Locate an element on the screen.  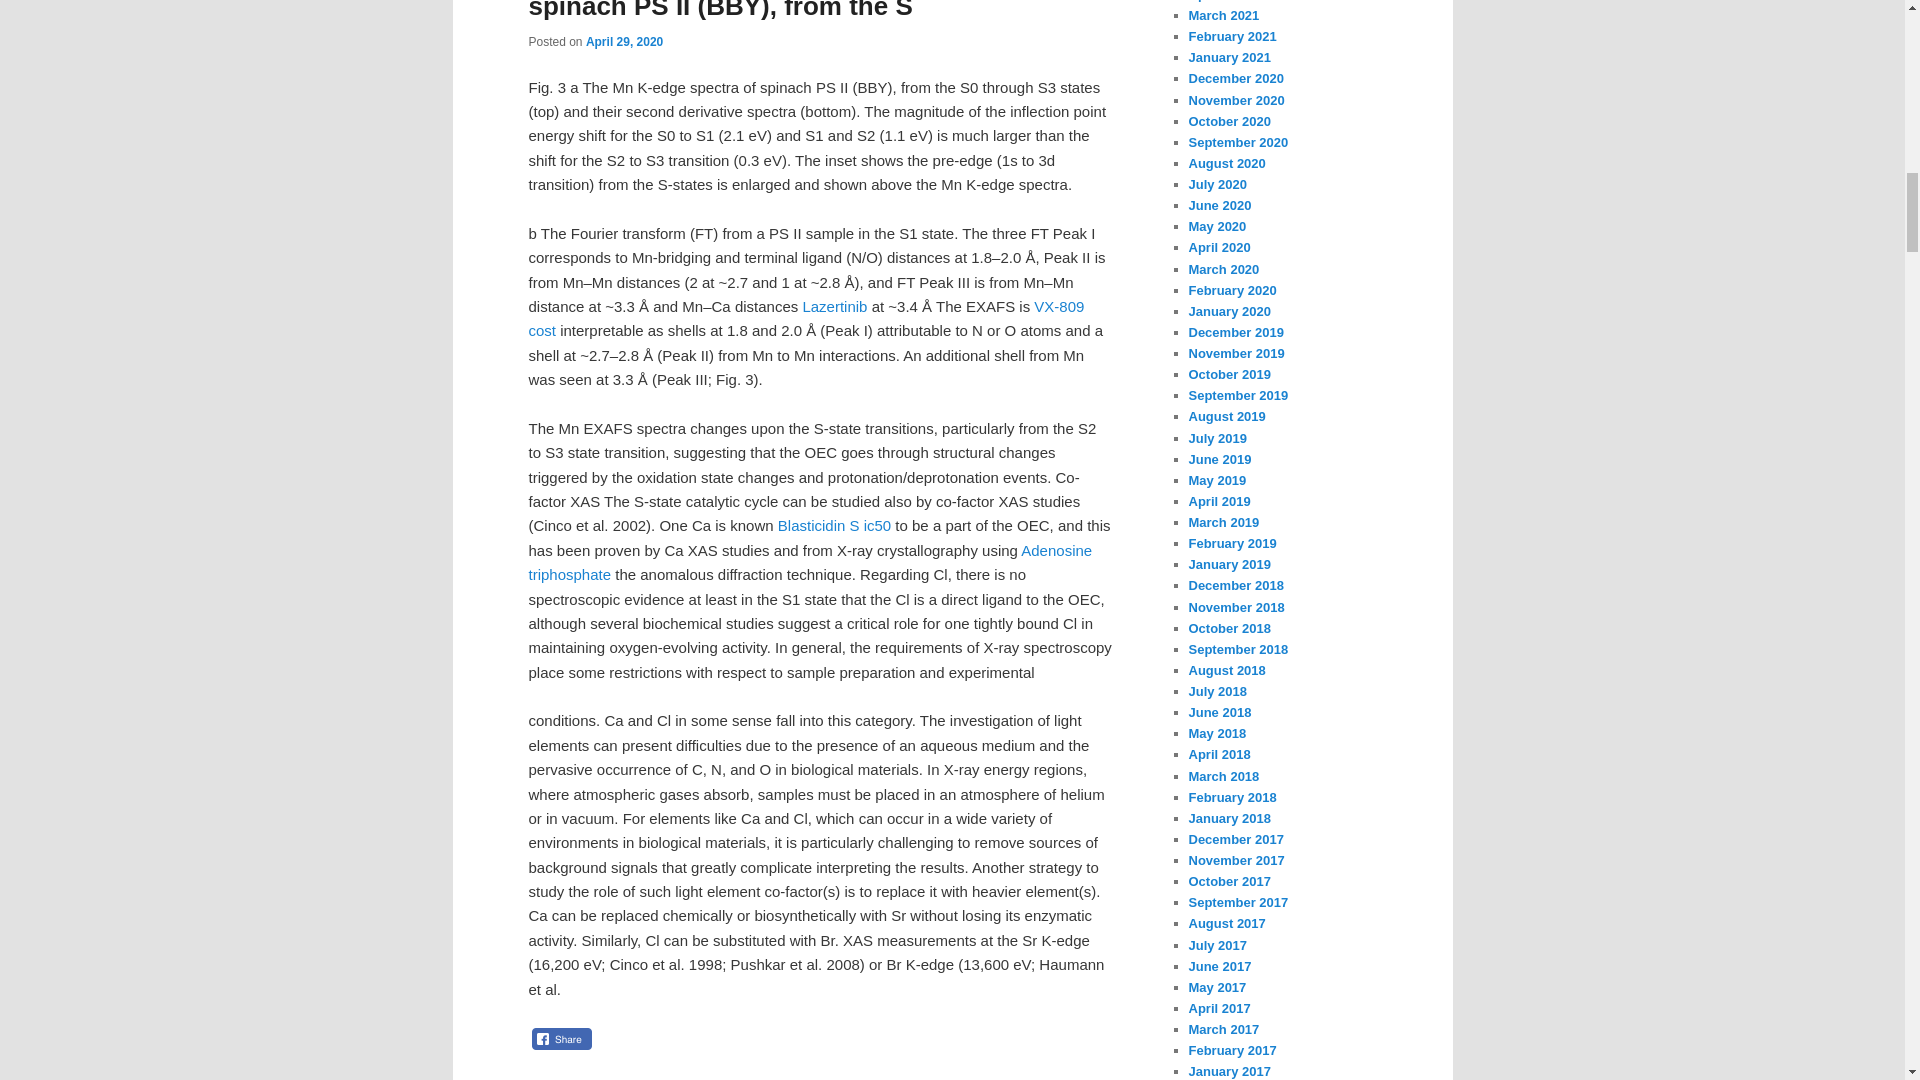
Adenosine triphosphate is located at coordinates (810, 562).